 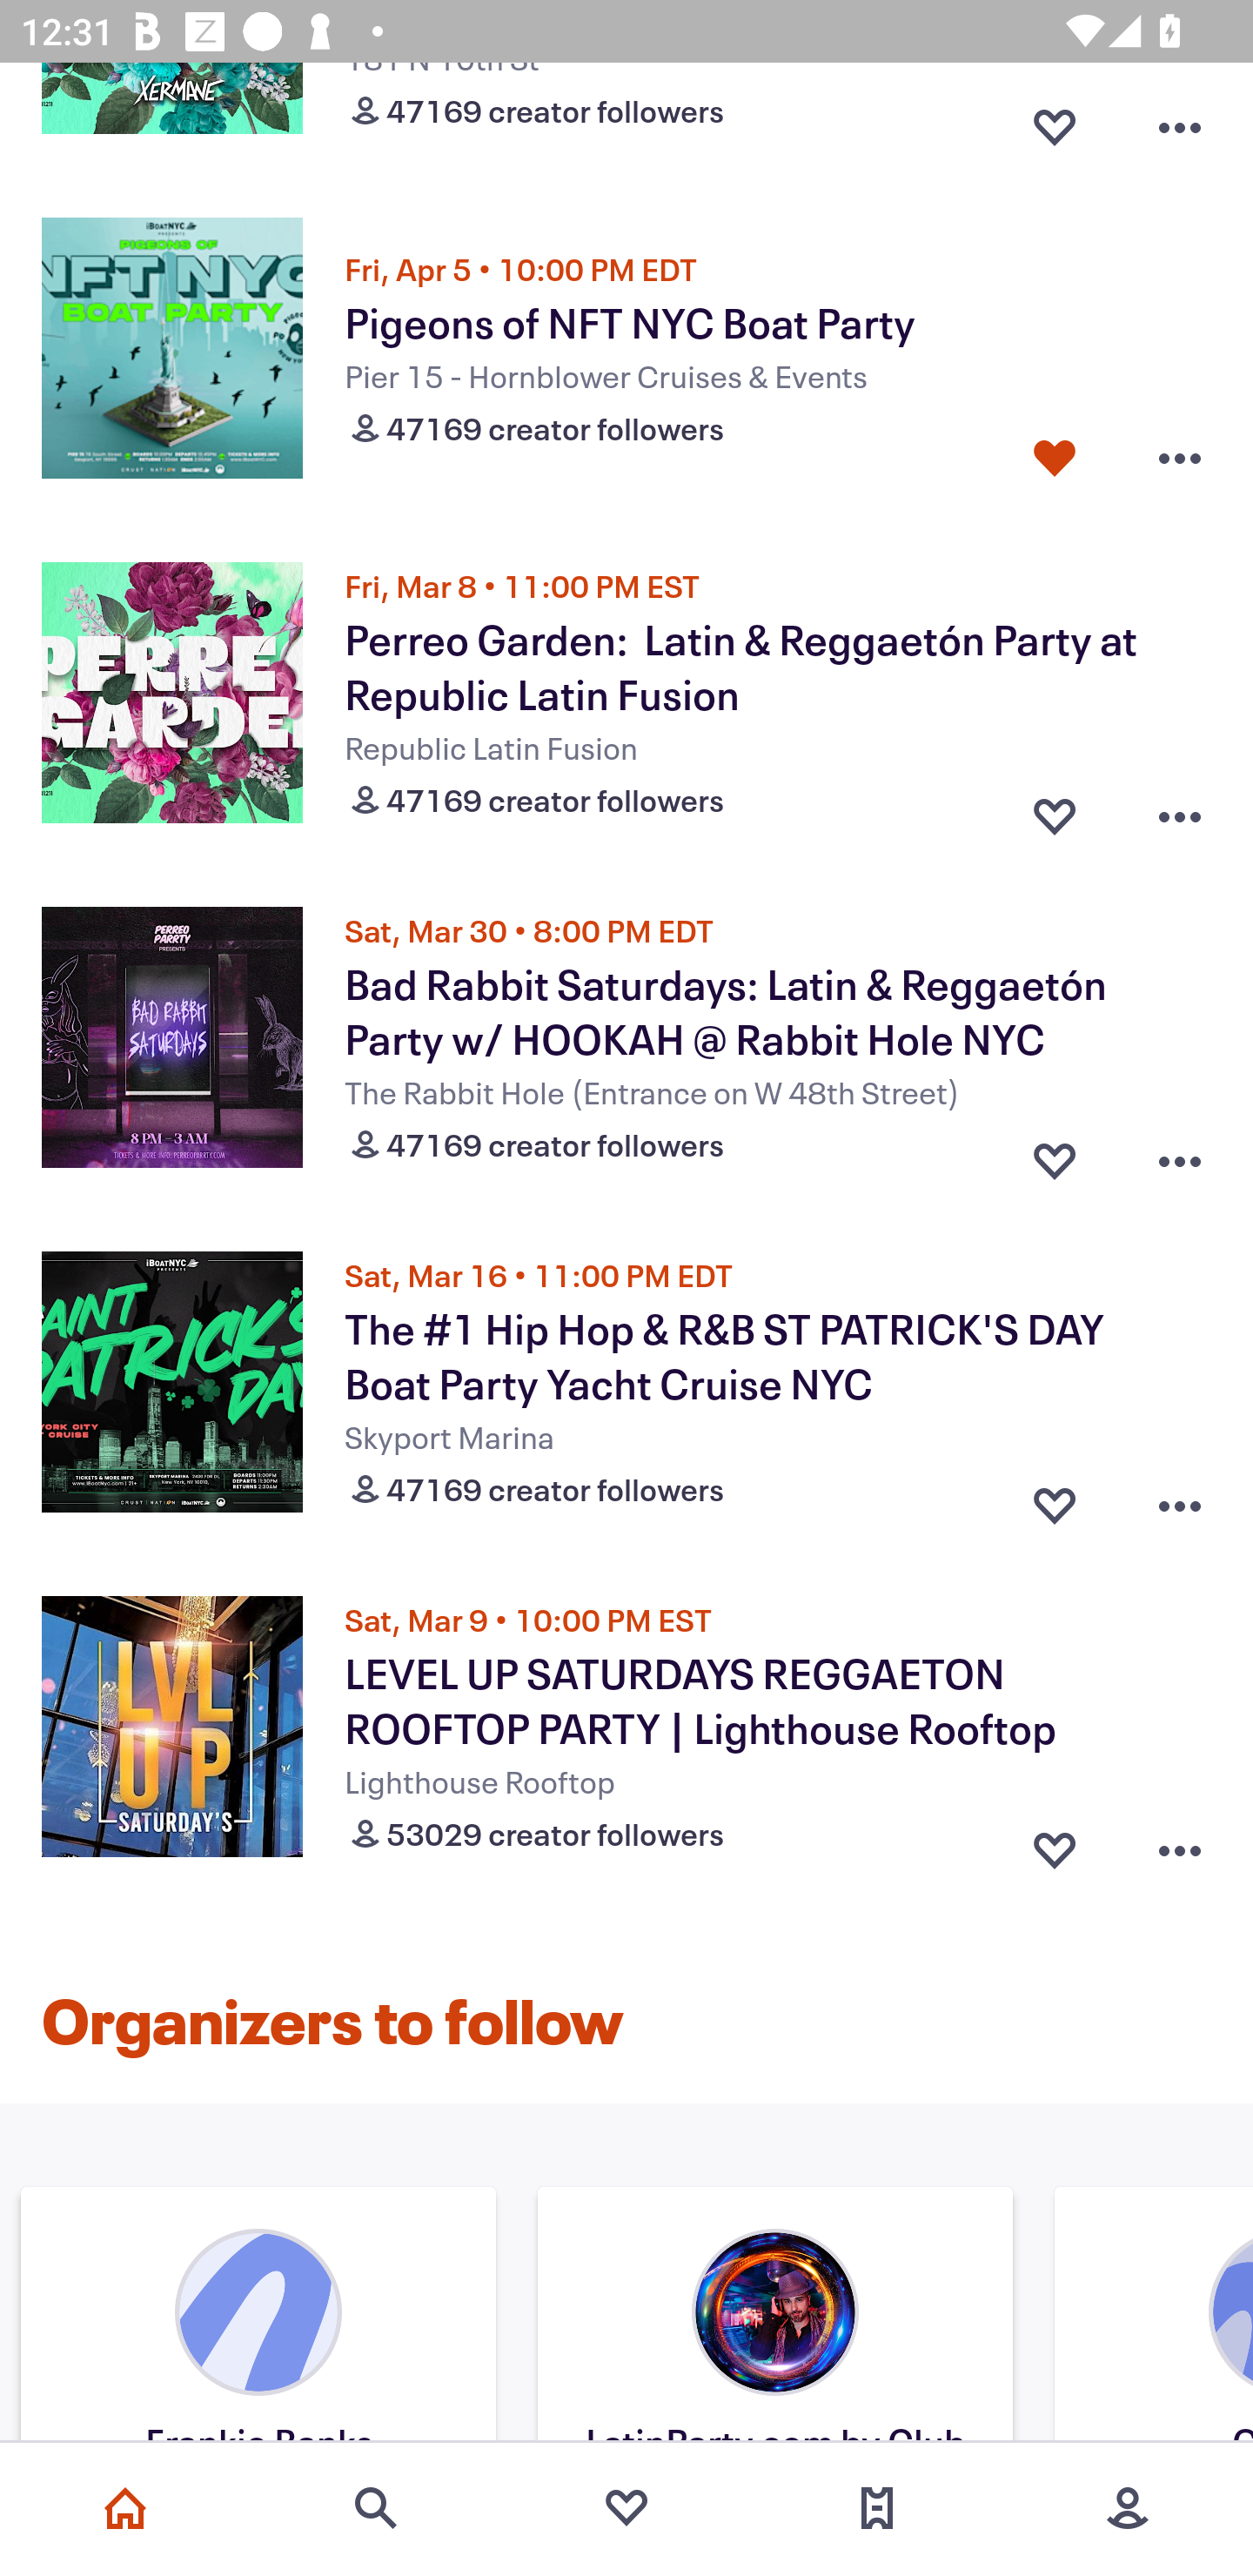 What do you see at coordinates (1180, 458) in the screenshot?
I see `Overflow menu button` at bounding box center [1180, 458].